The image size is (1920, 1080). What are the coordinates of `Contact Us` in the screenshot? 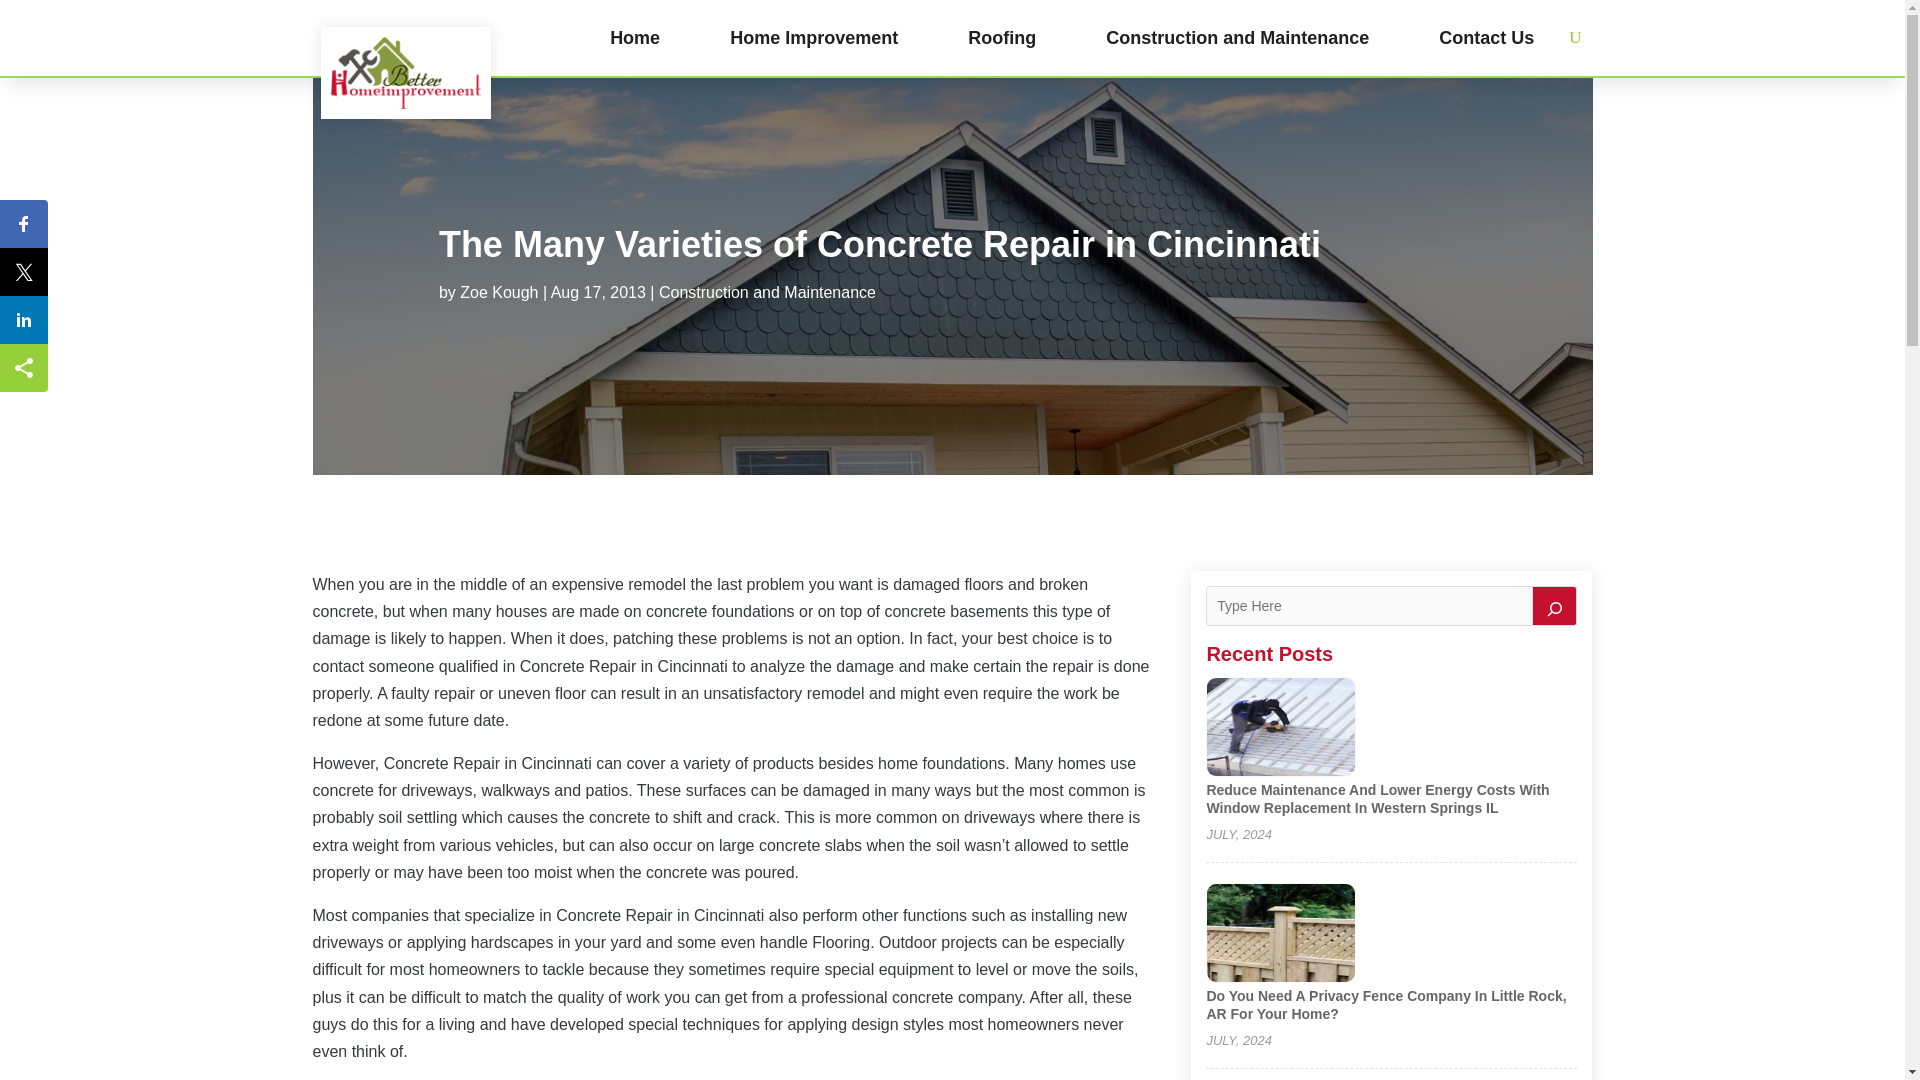 It's located at (1486, 38).